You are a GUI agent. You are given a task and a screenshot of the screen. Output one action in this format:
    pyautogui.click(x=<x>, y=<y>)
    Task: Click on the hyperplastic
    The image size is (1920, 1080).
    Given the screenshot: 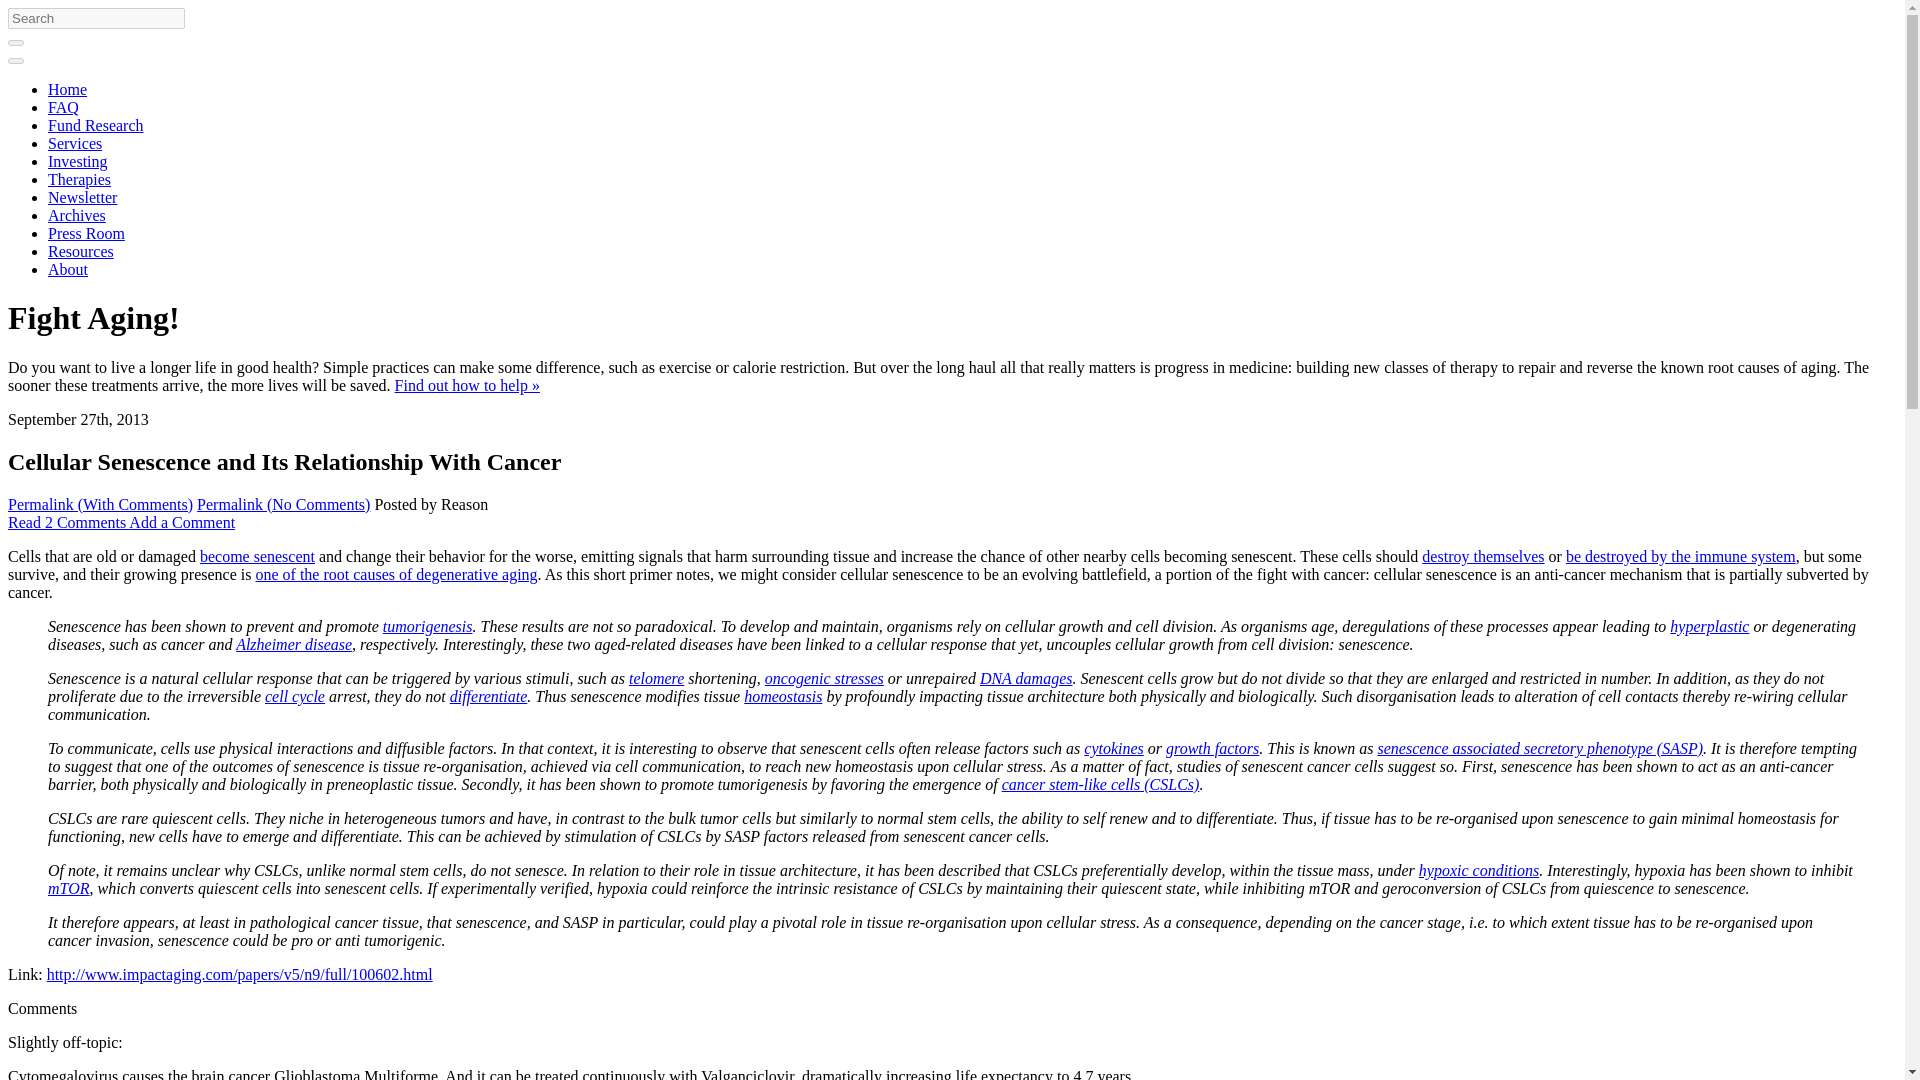 What is the action you would take?
    pyautogui.click(x=1710, y=626)
    